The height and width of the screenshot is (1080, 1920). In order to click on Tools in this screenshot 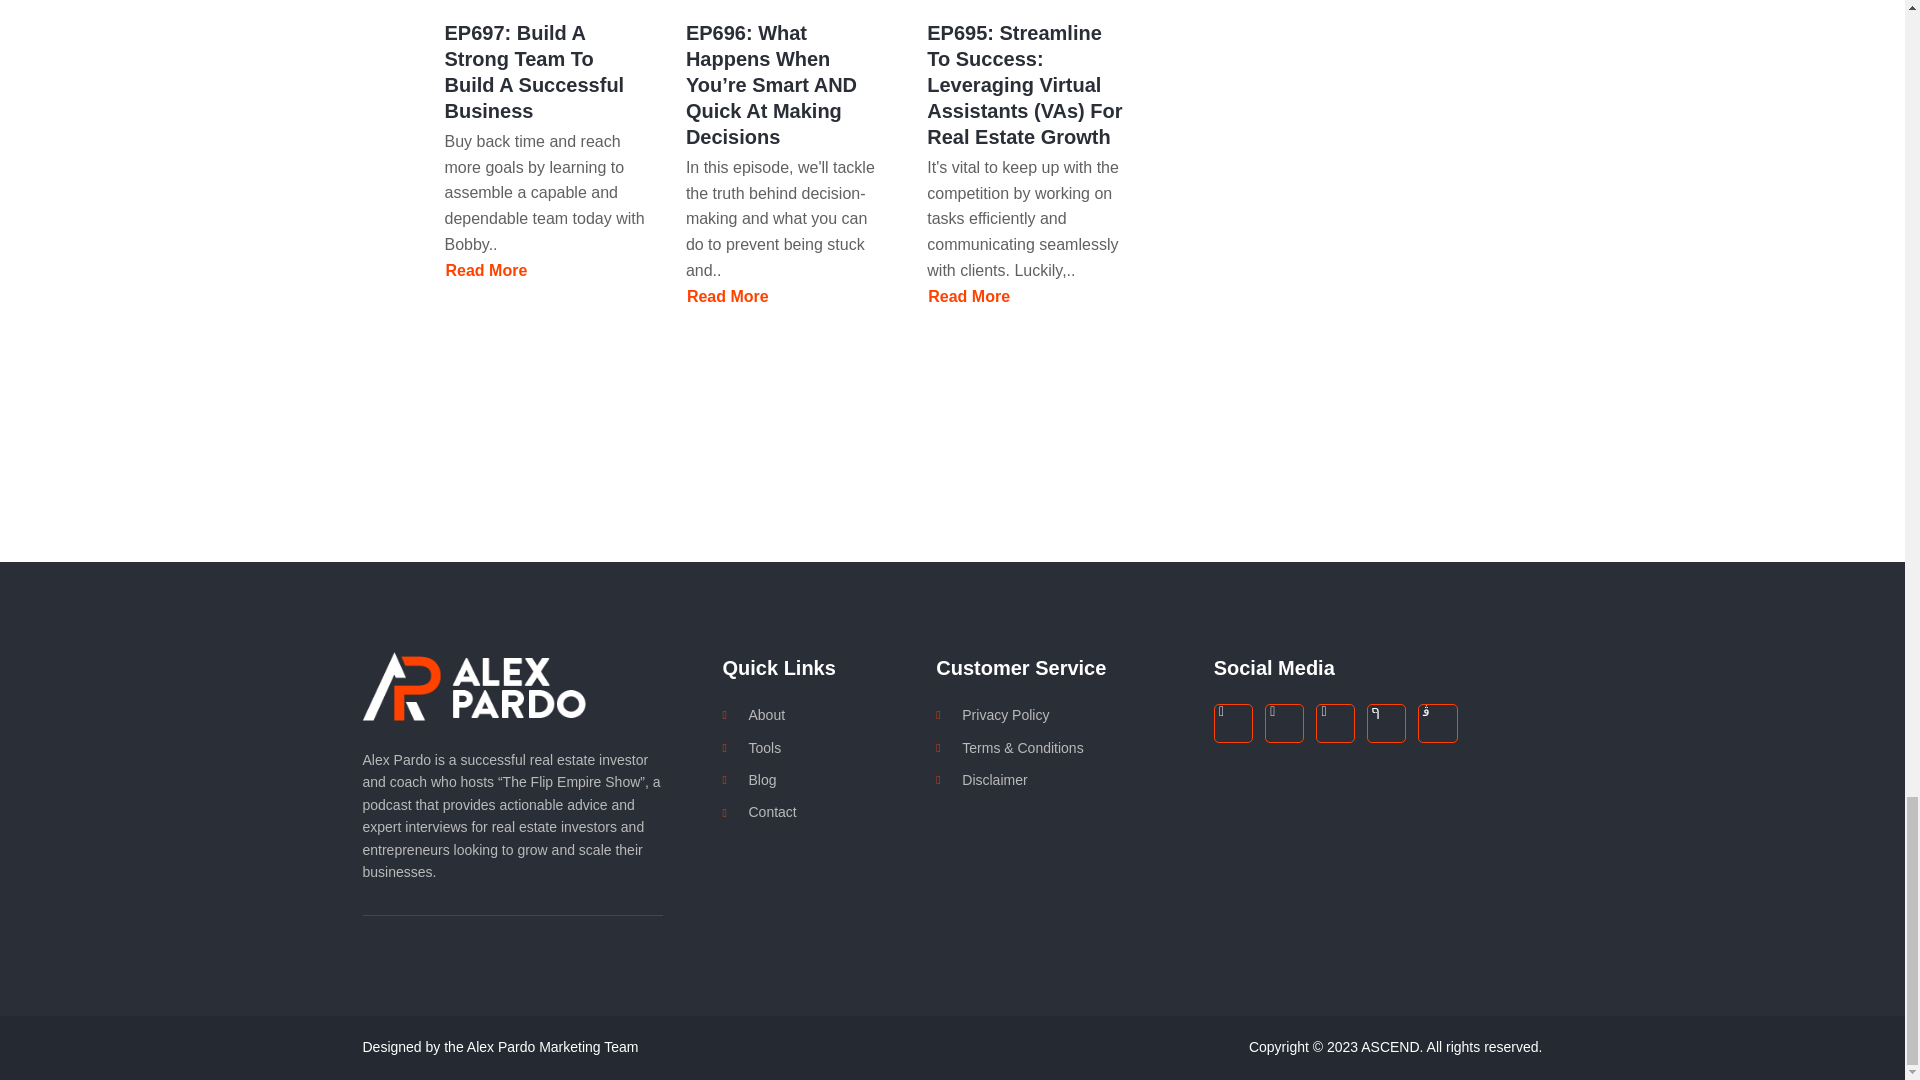, I will do `click(828, 748)`.